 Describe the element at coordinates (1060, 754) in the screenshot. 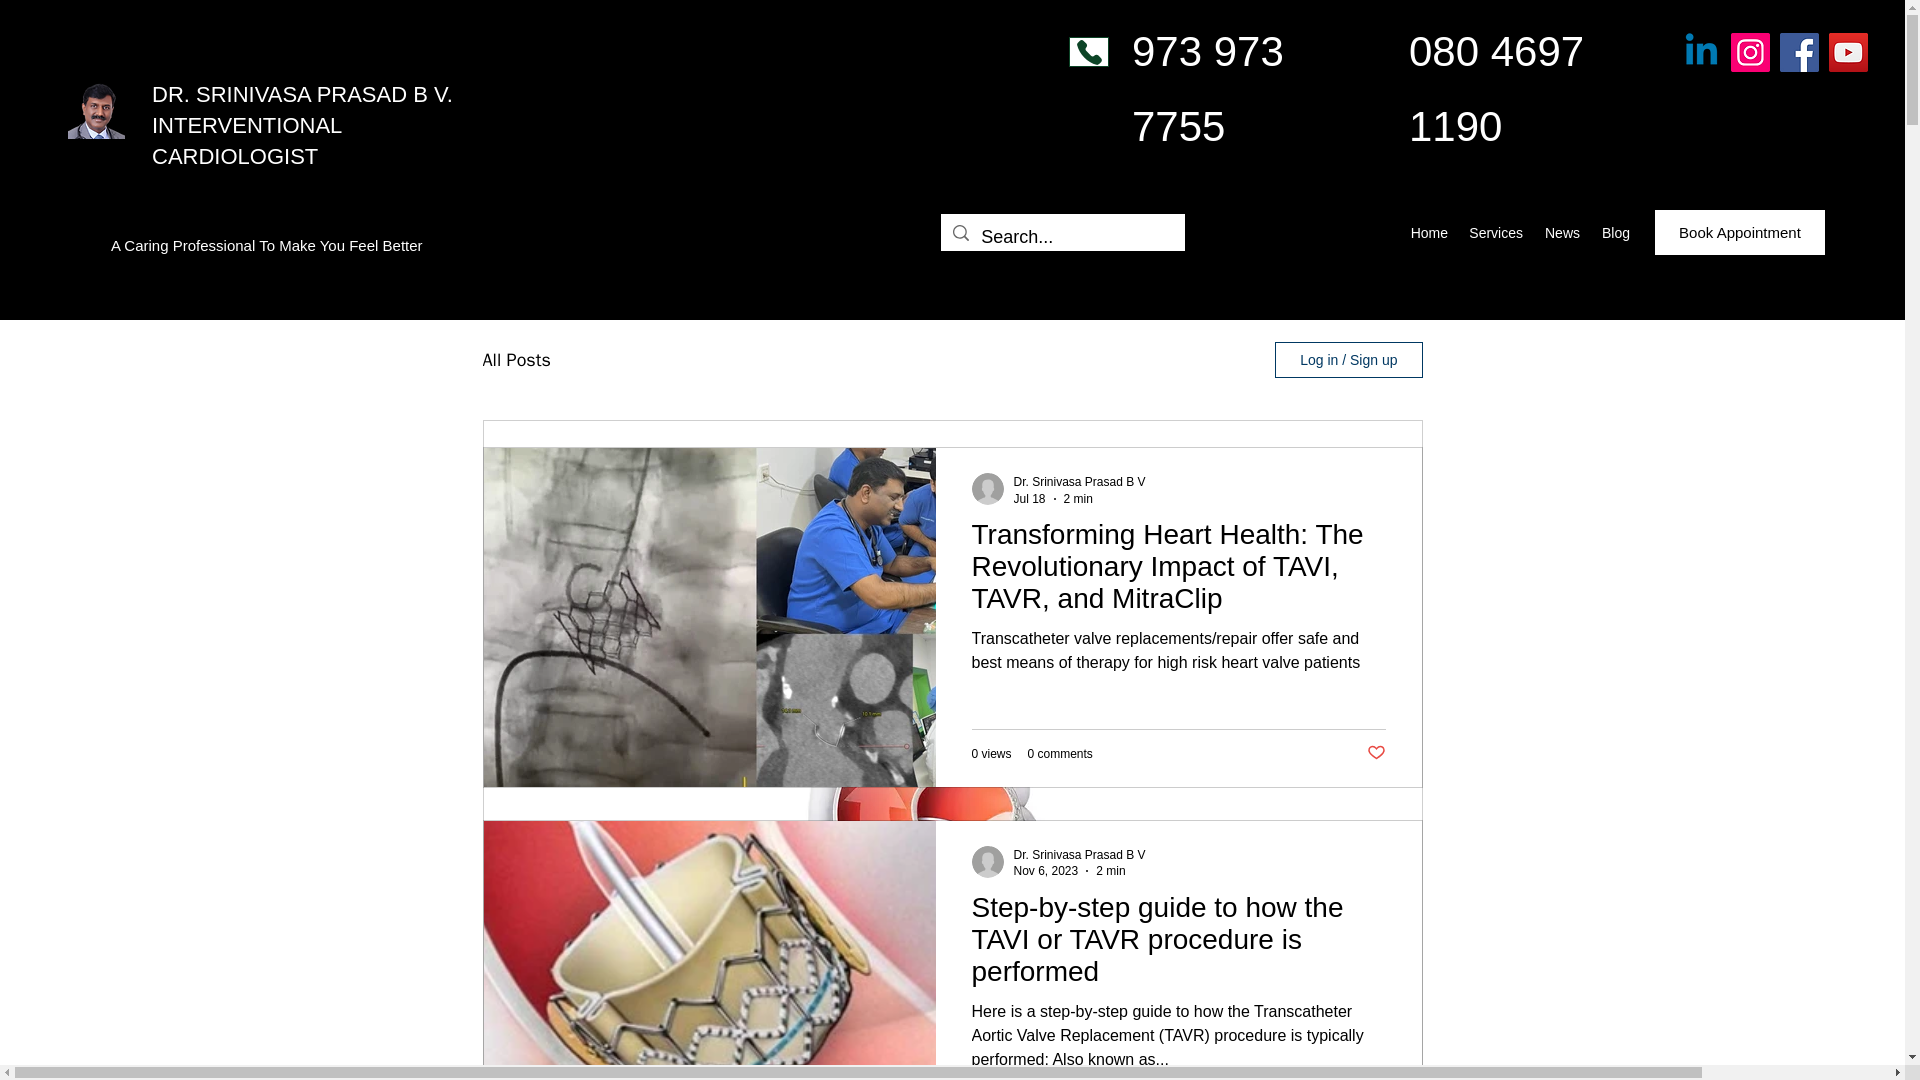

I see `0 comments` at that location.